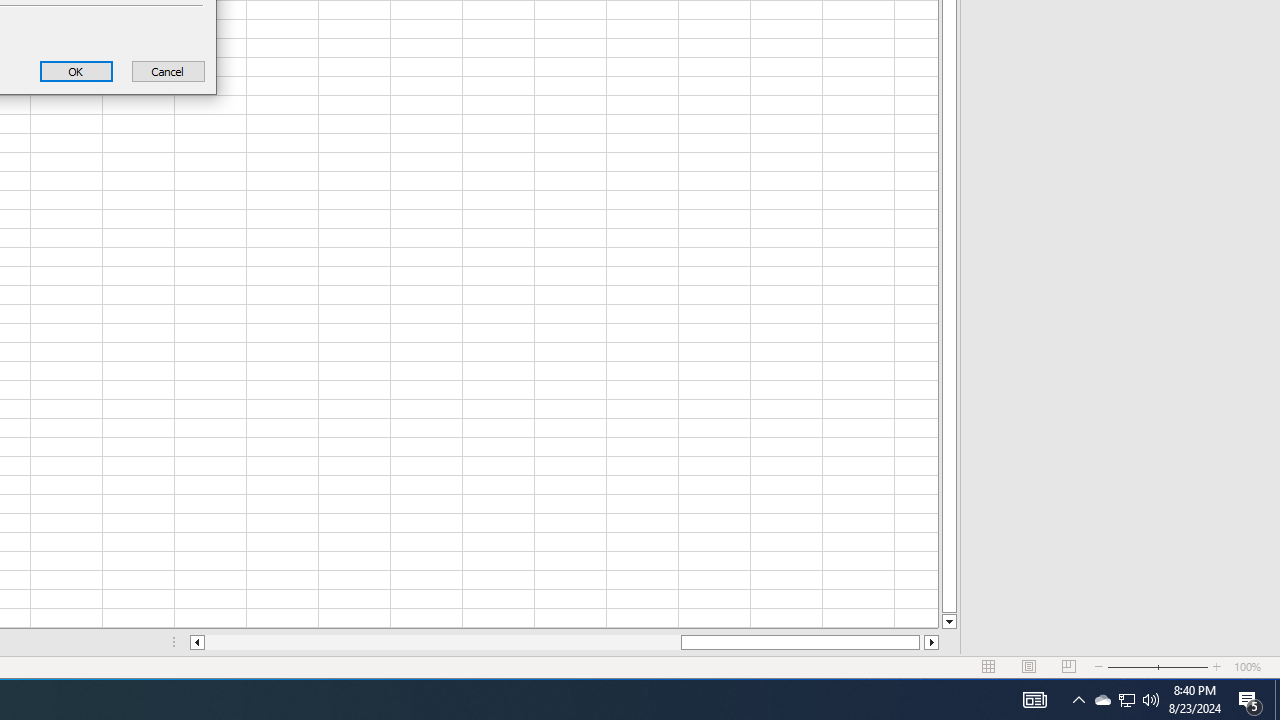 Image resolution: width=1280 pixels, height=720 pixels. Describe the element at coordinates (1126, 700) in the screenshot. I see `Show desktop` at that location.